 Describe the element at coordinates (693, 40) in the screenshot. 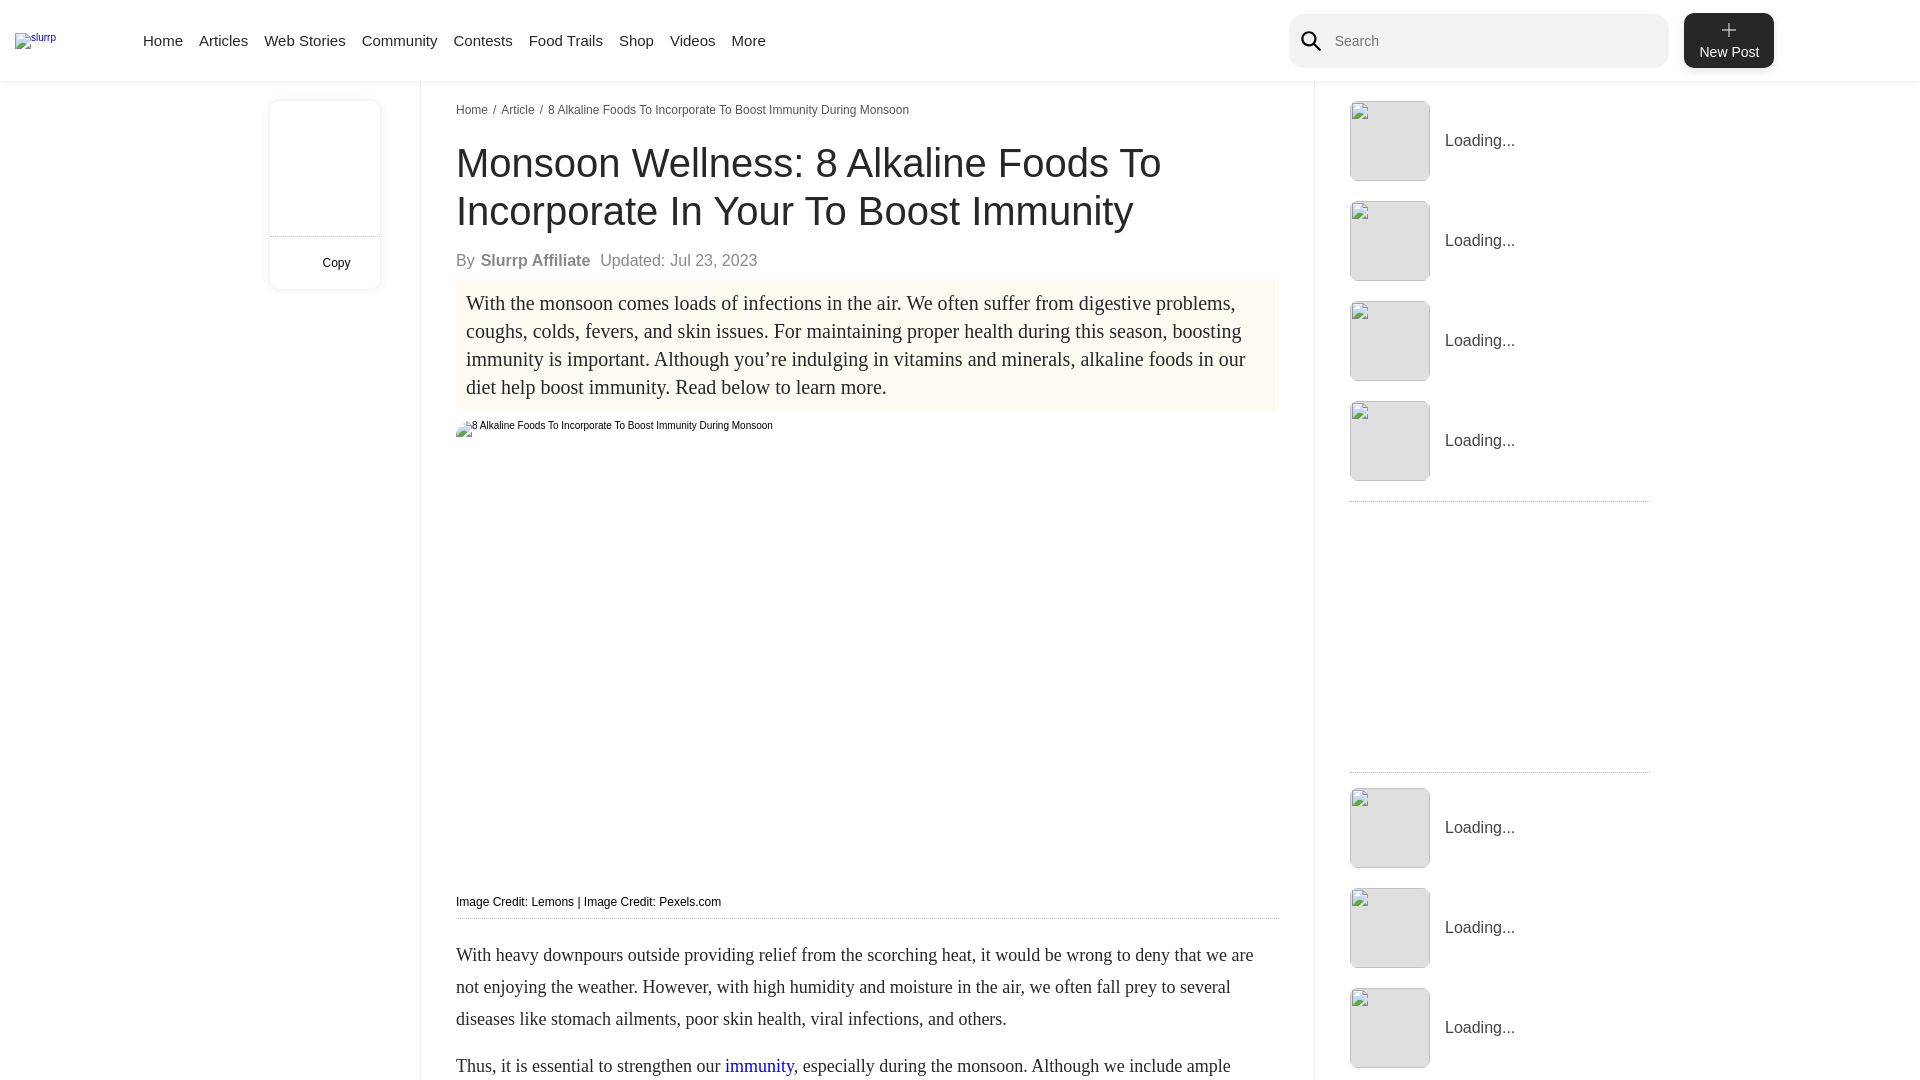

I see `Videos` at that location.